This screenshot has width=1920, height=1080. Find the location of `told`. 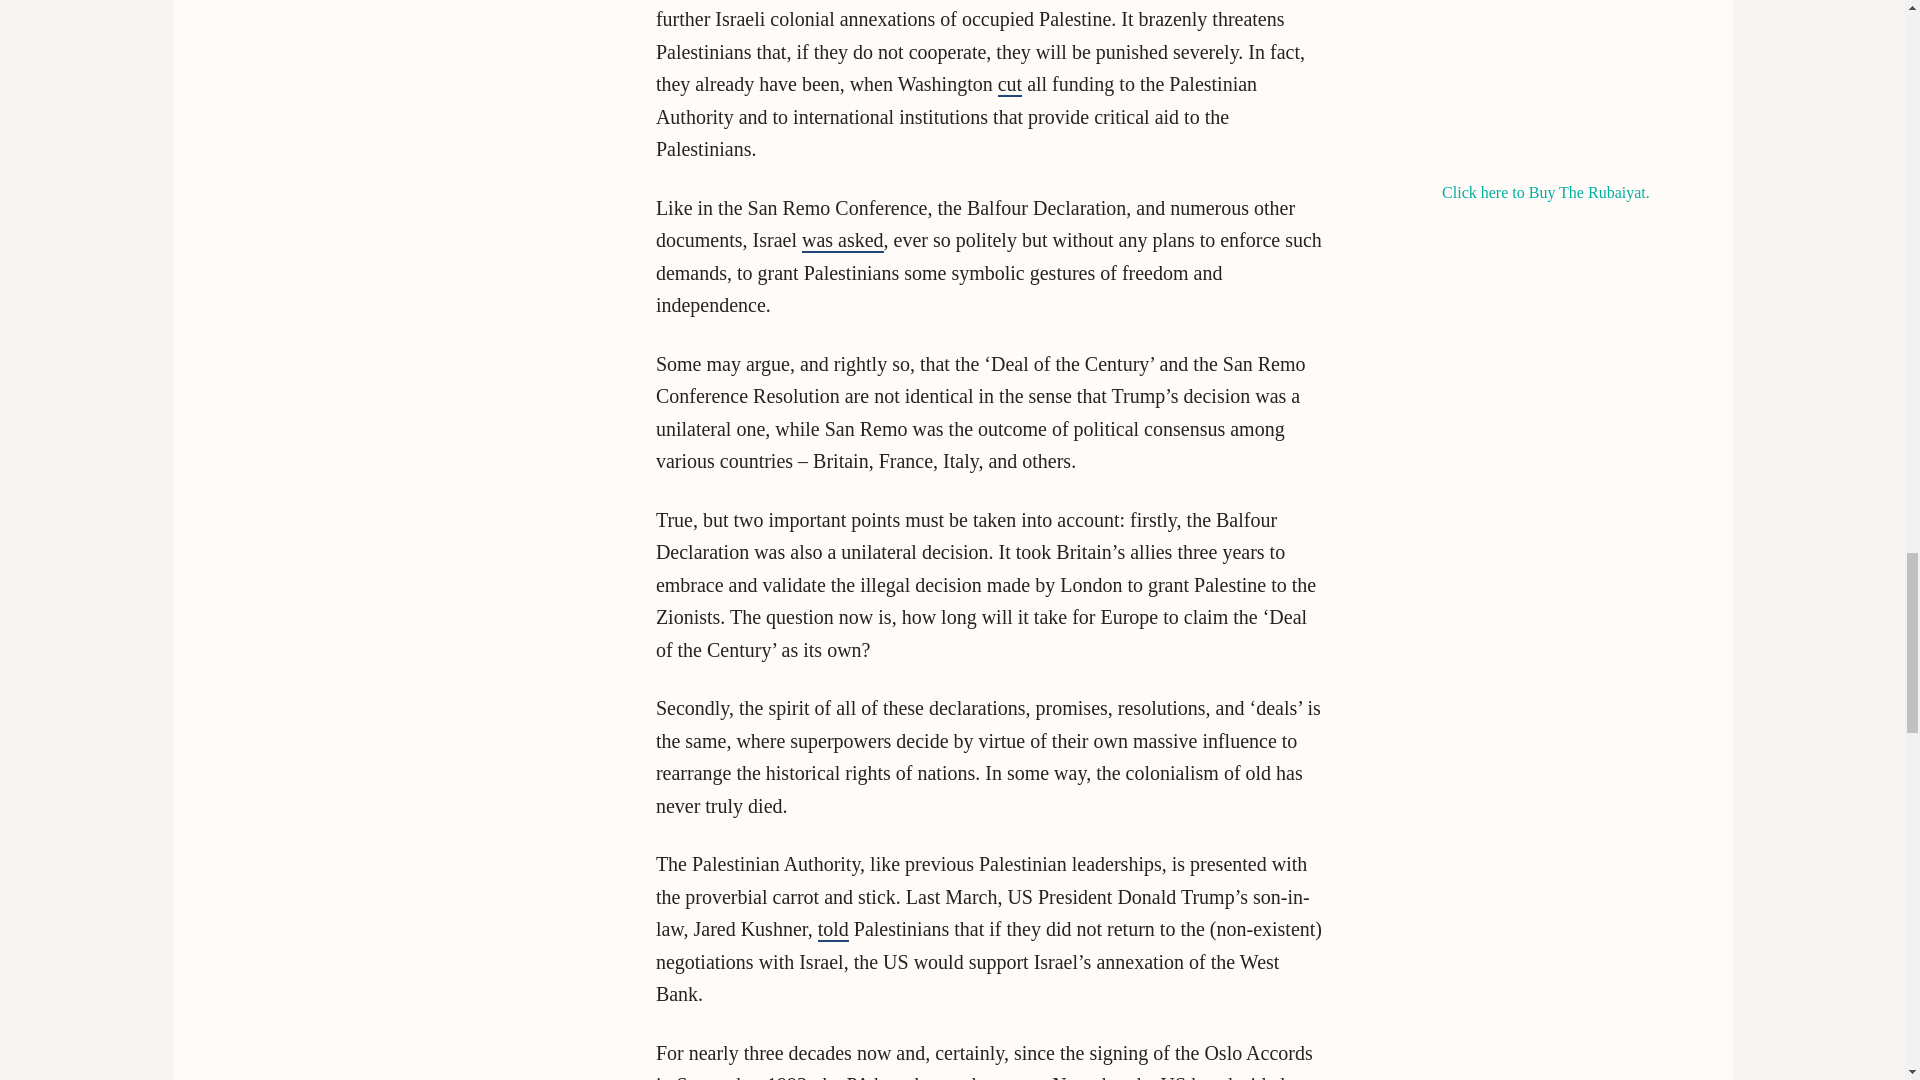

told is located at coordinates (832, 930).